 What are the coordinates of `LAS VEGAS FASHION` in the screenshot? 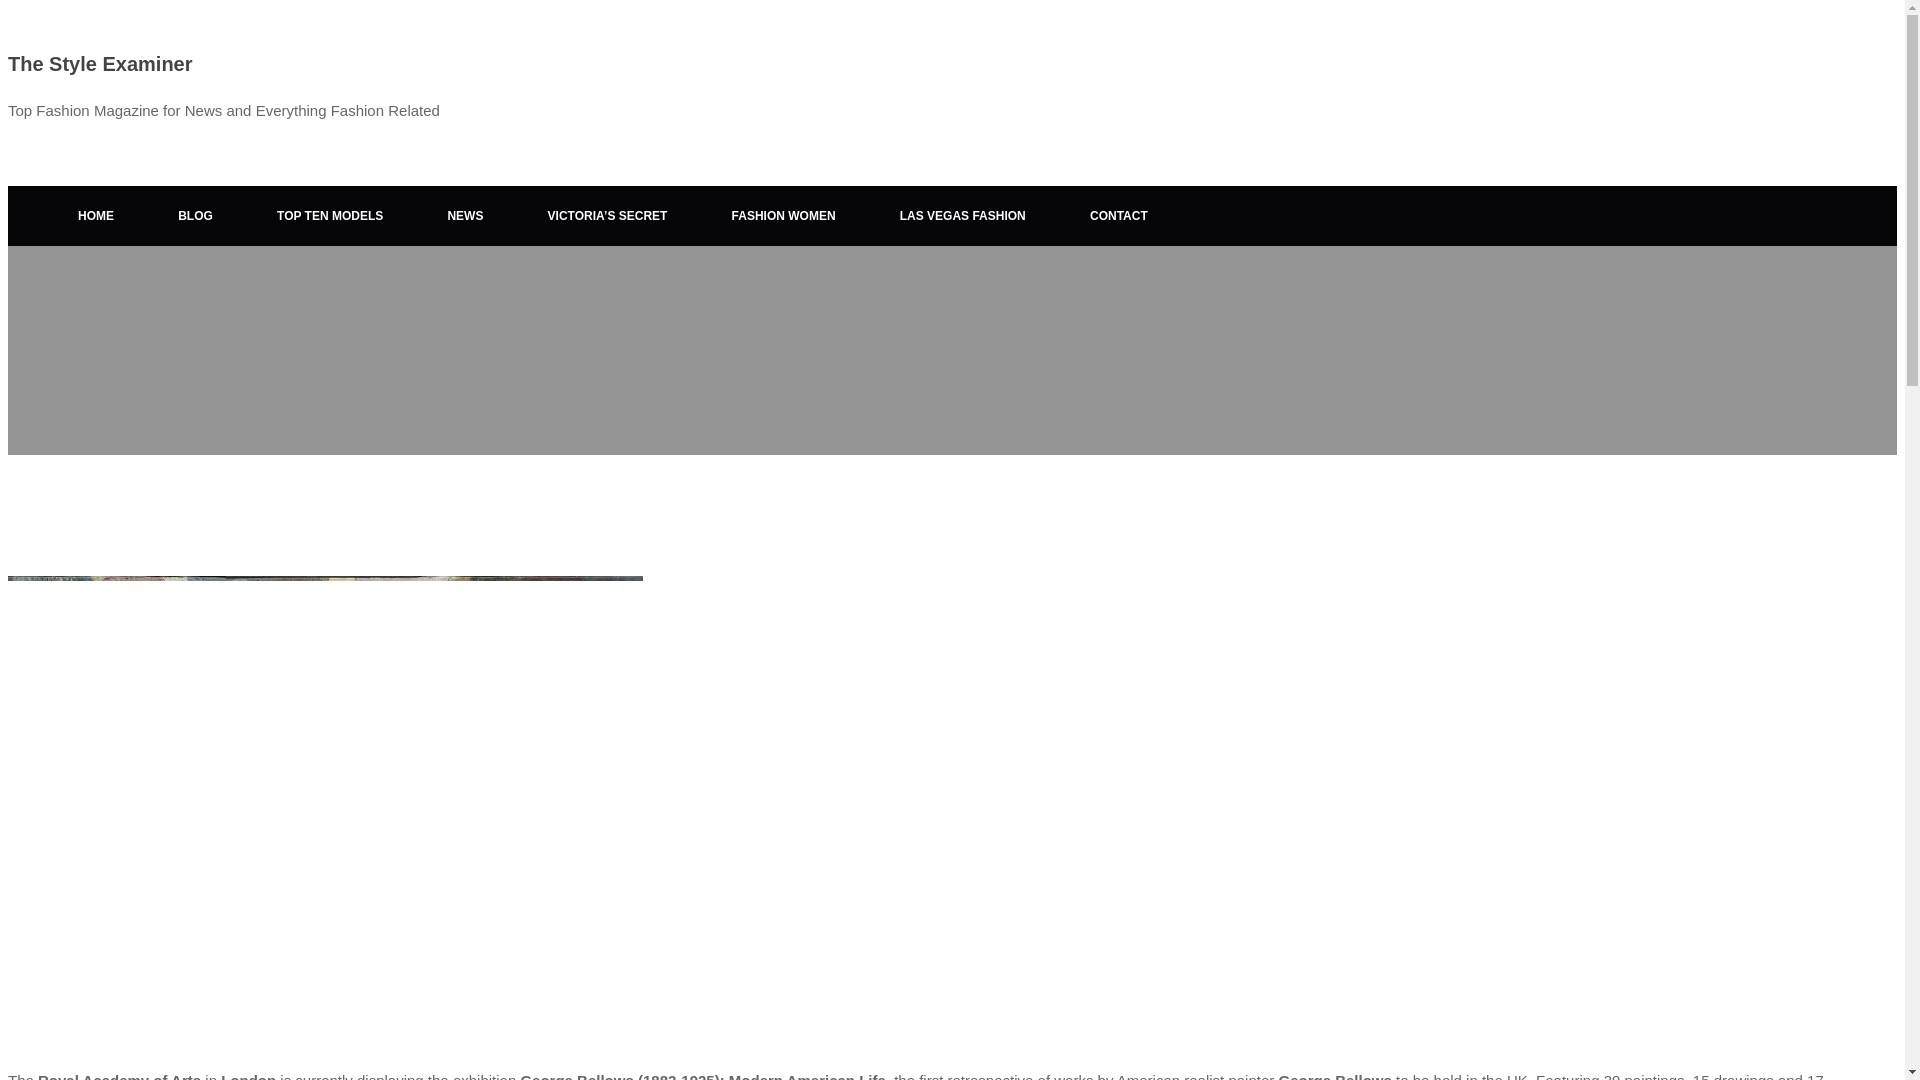 It's located at (962, 216).